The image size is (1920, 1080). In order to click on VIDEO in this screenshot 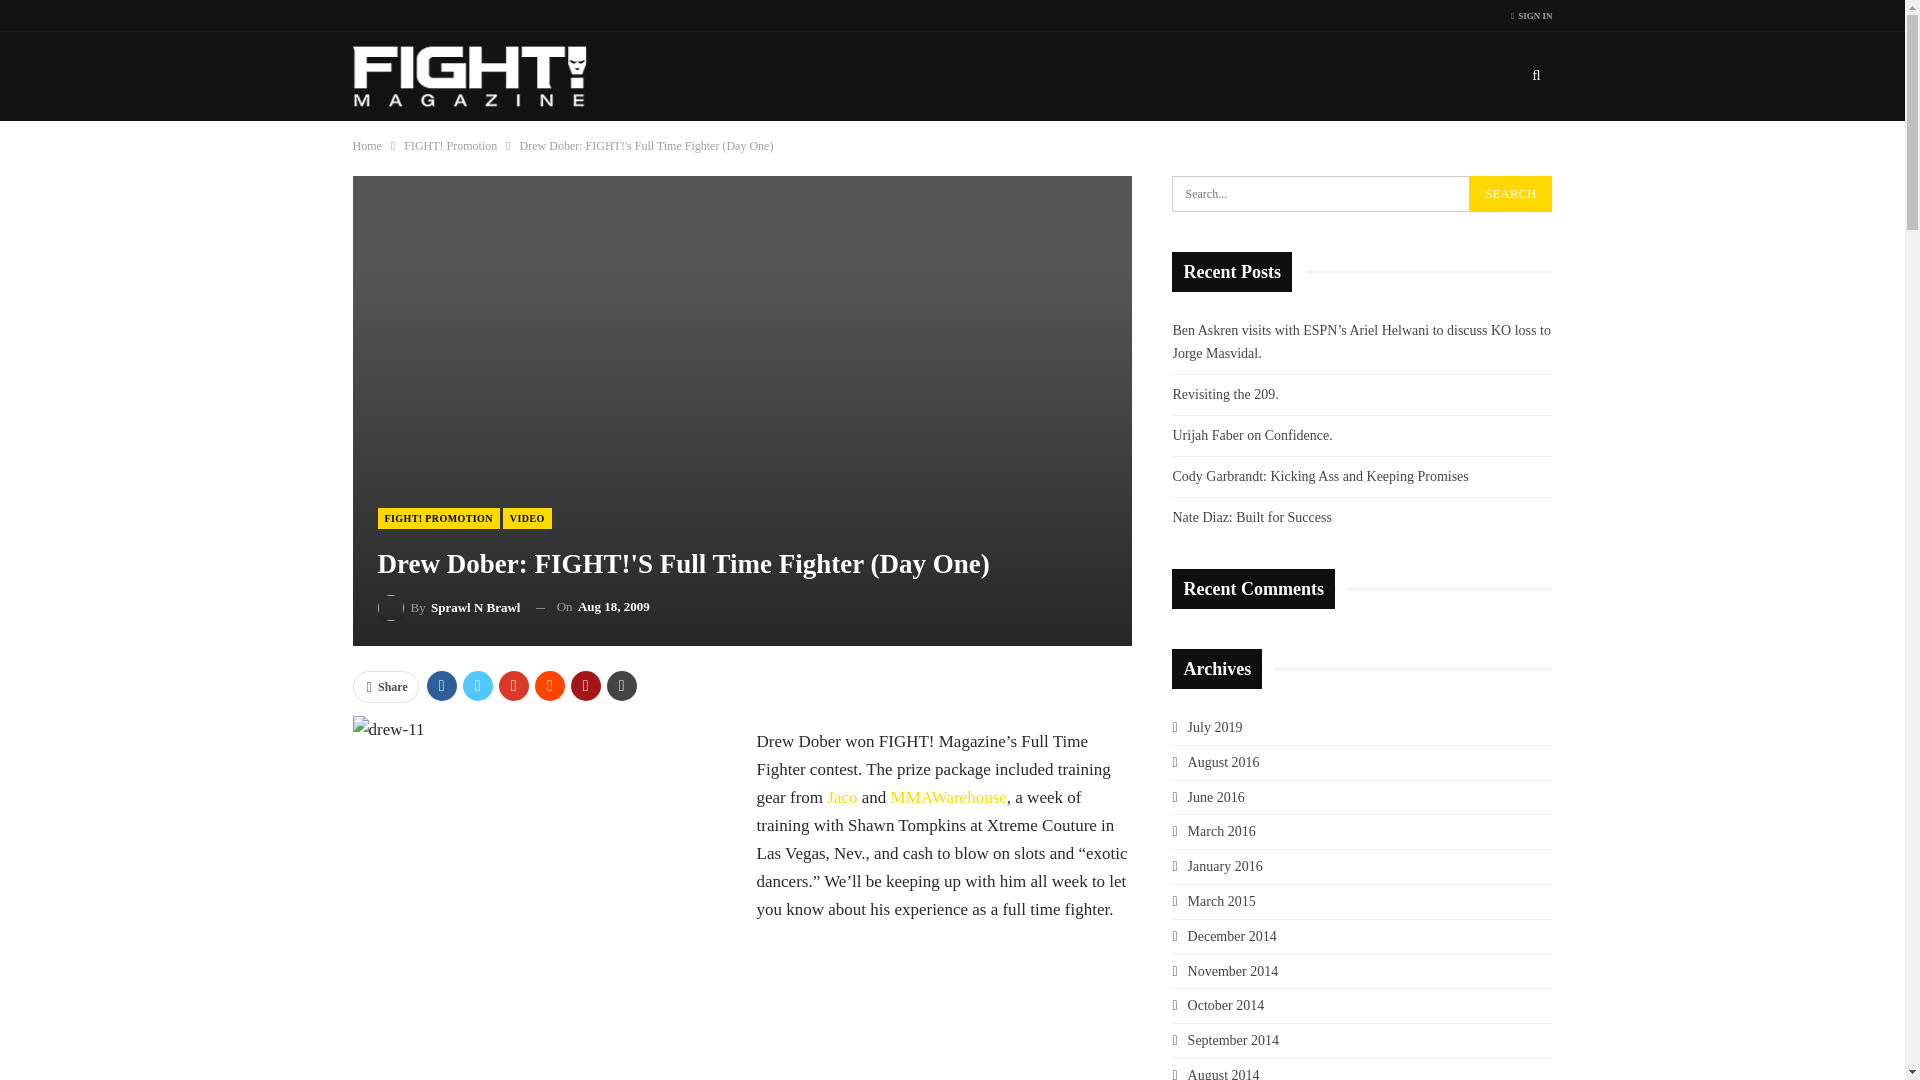, I will do `click(528, 518)`.